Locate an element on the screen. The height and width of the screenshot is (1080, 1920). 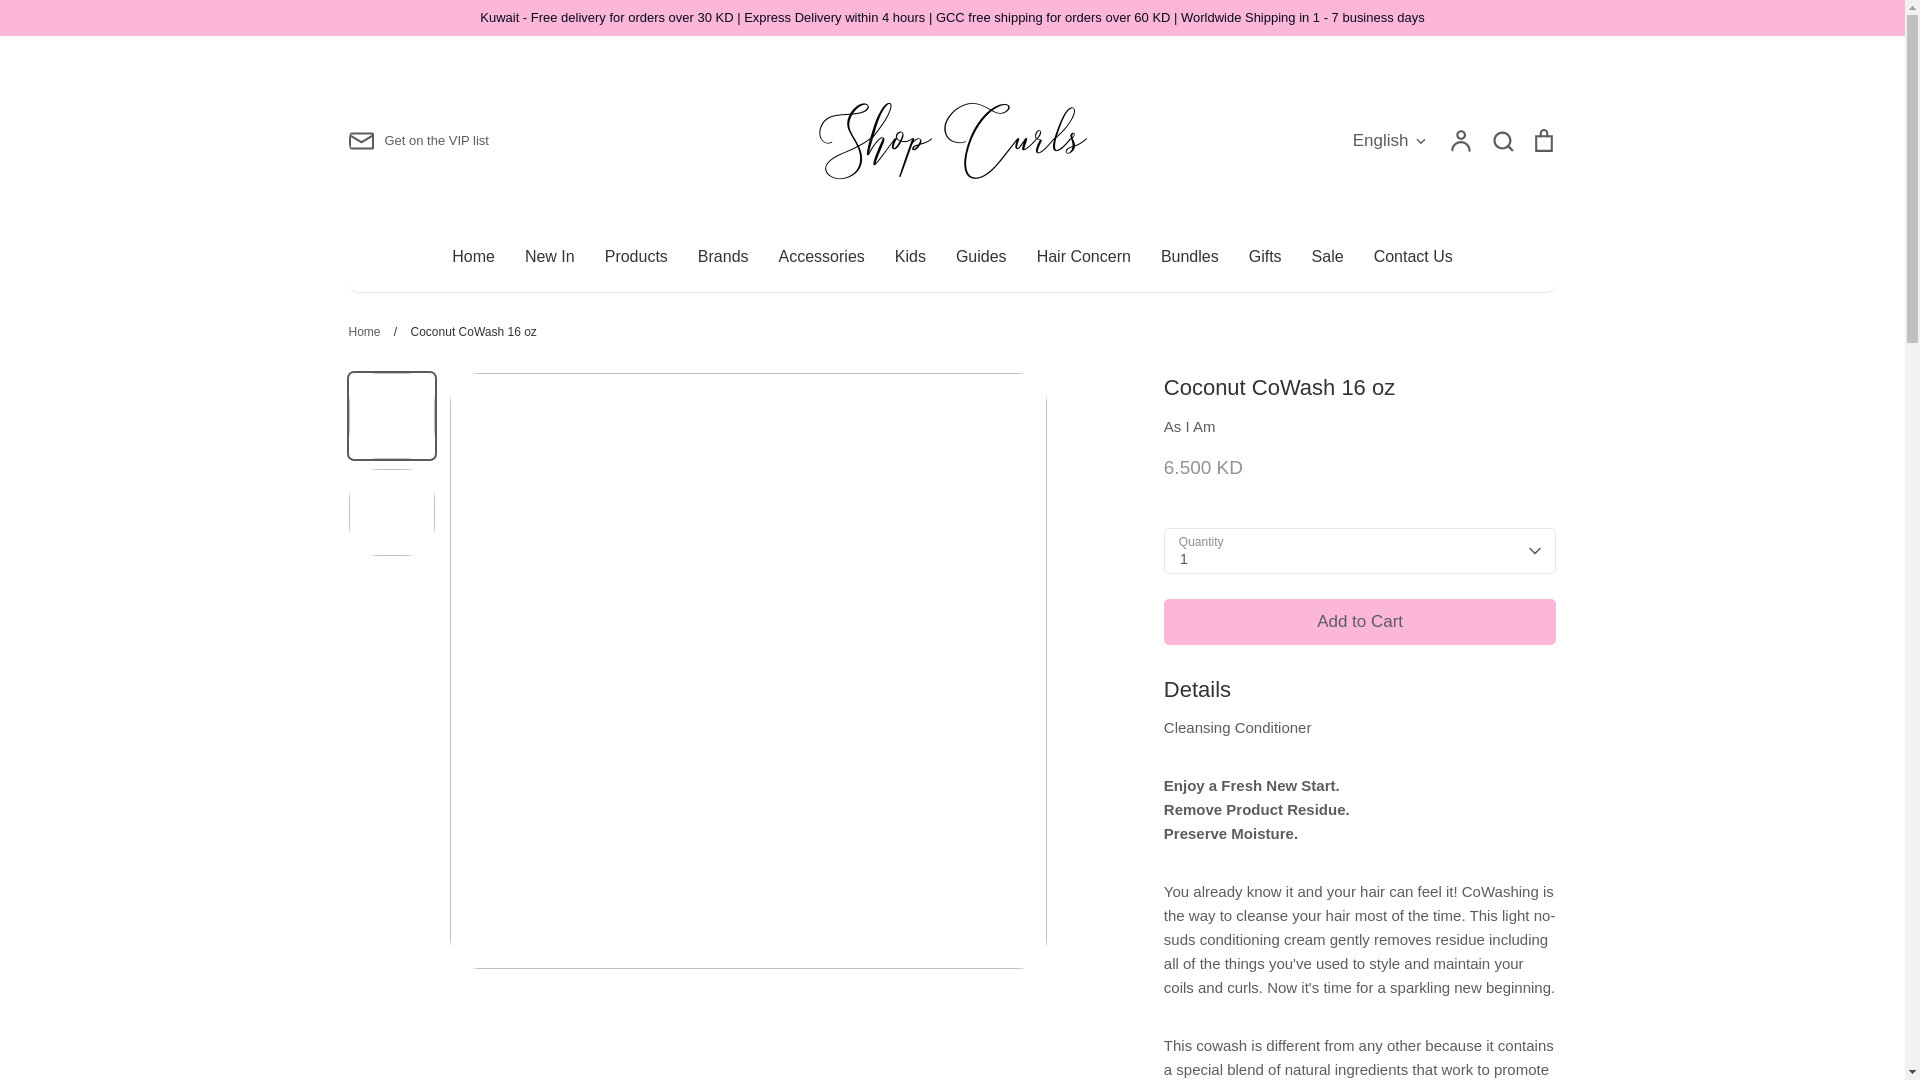
Search is located at coordinates (1502, 138).